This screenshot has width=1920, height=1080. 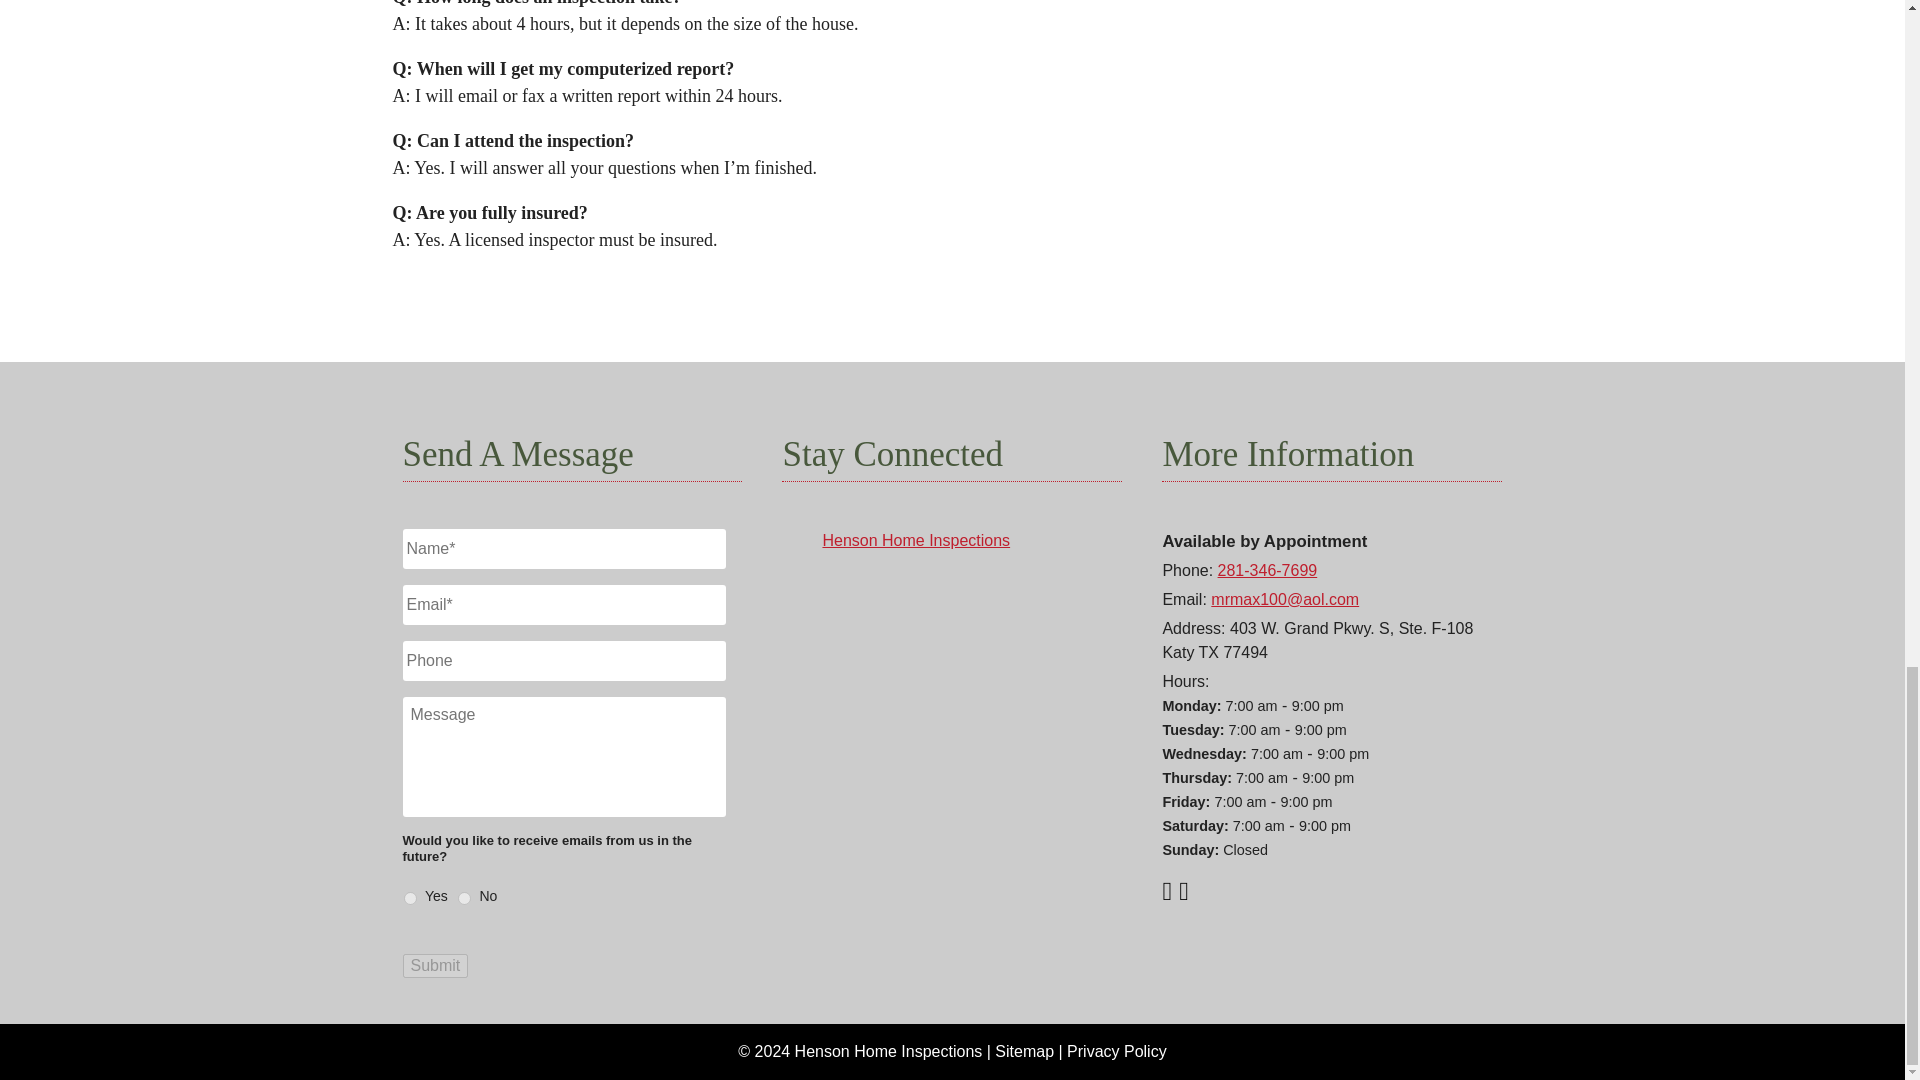 I want to click on Yes, so click(x=410, y=898).